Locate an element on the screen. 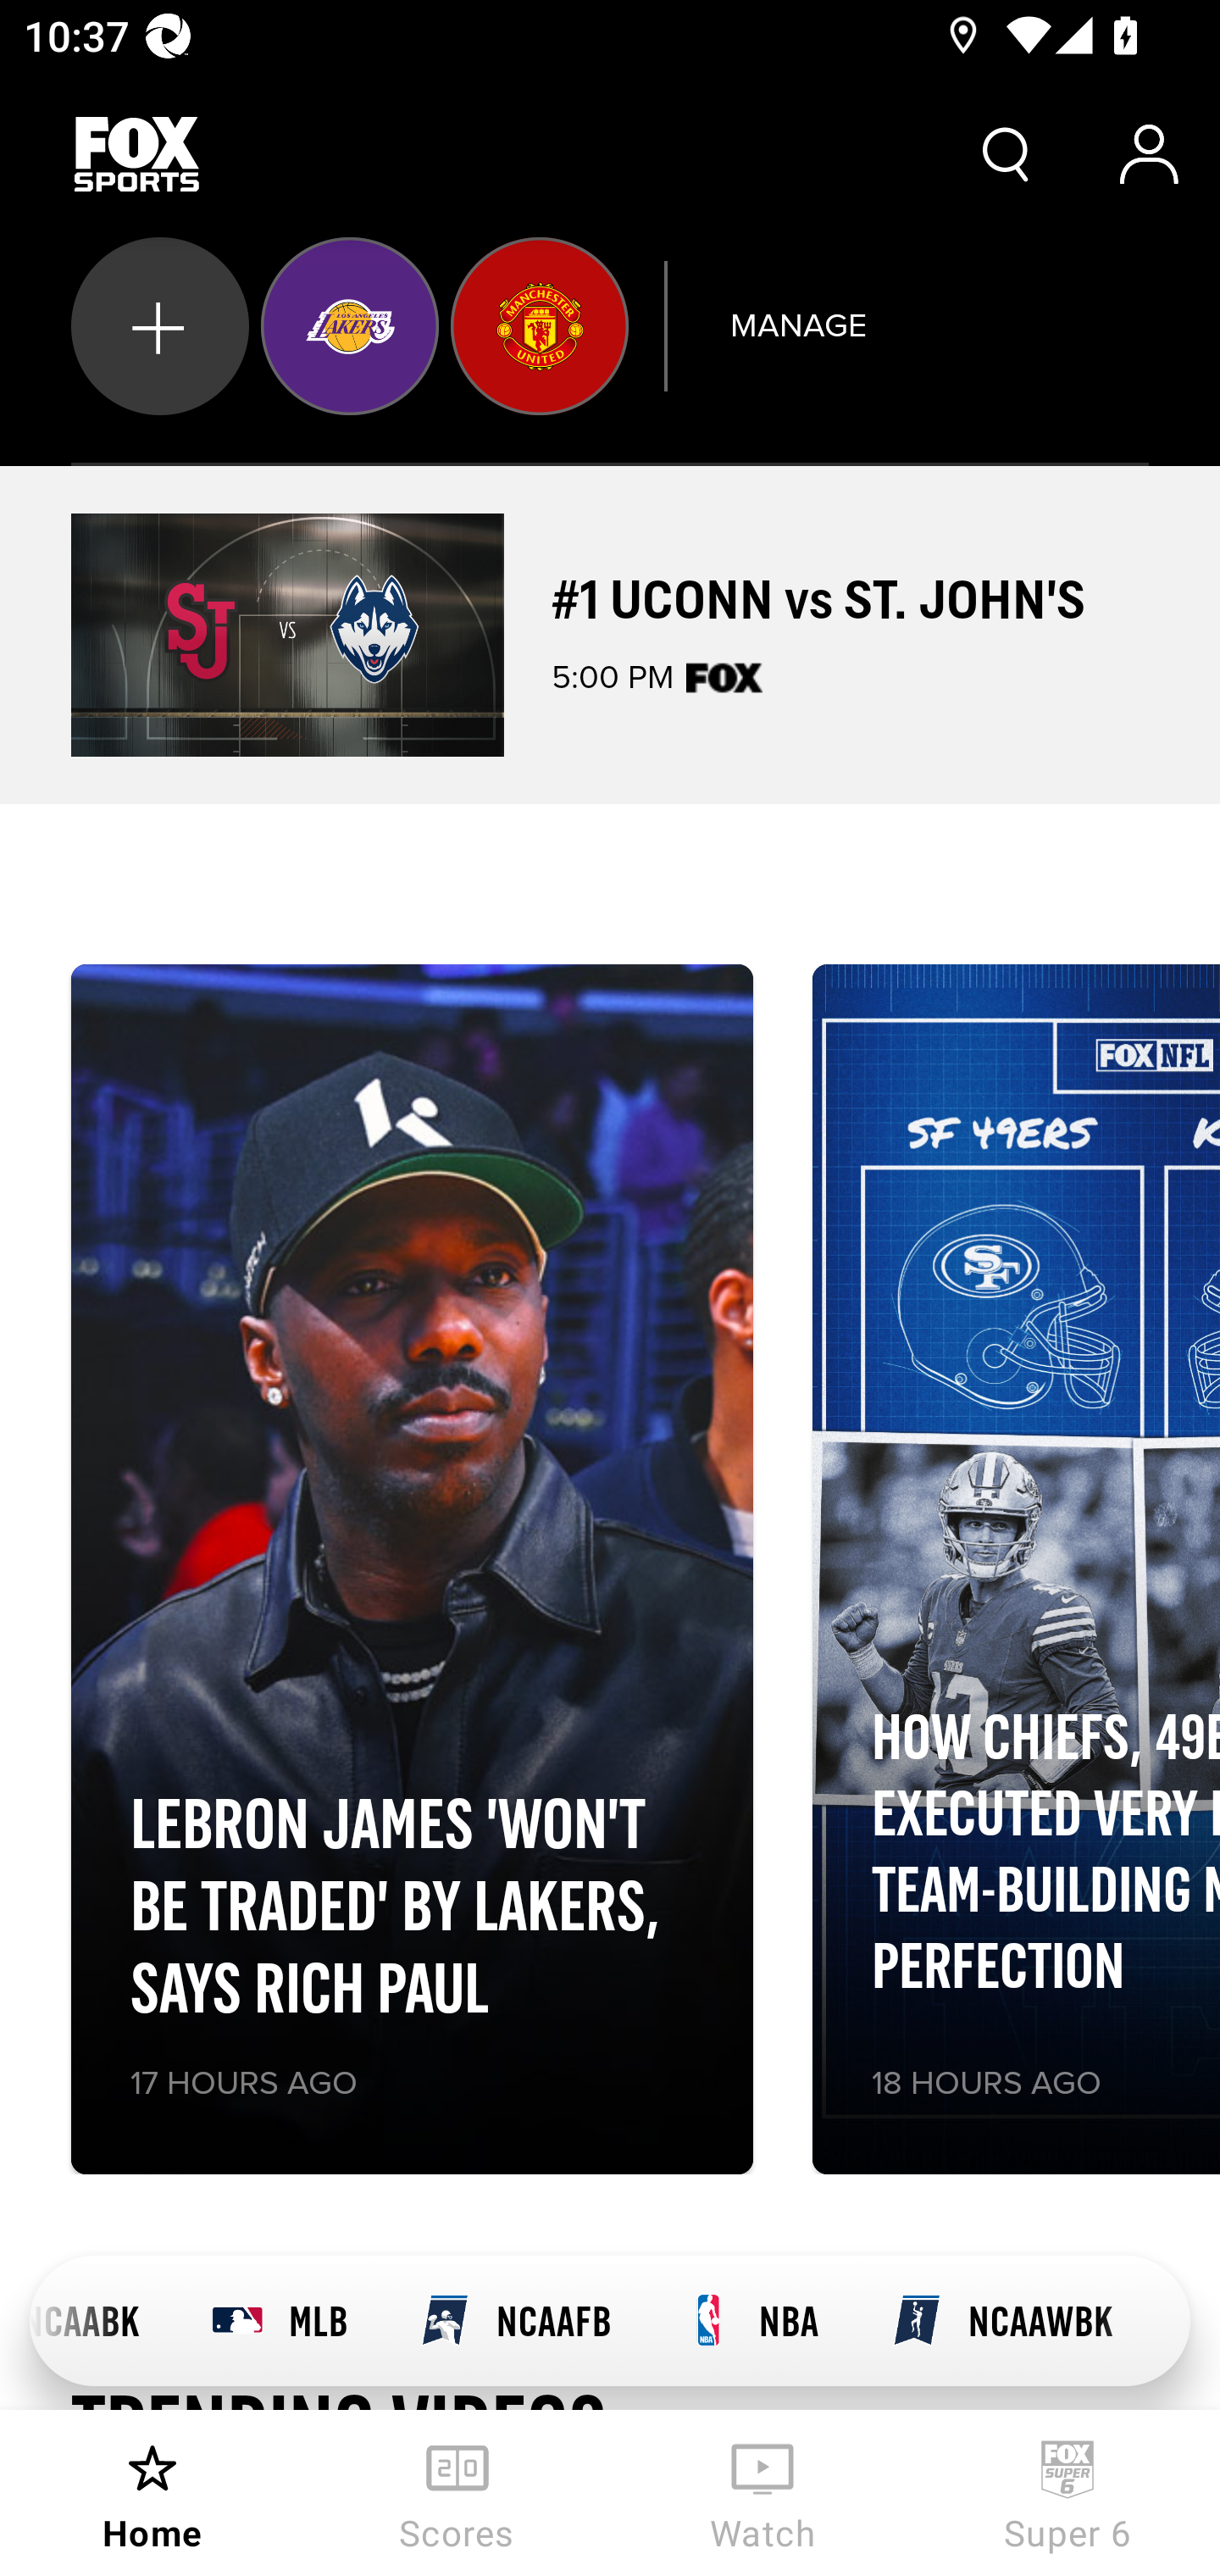 The height and width of the screenshot is (2576, 1220). NCAAWBK is located at coordinates (1001, 2321).